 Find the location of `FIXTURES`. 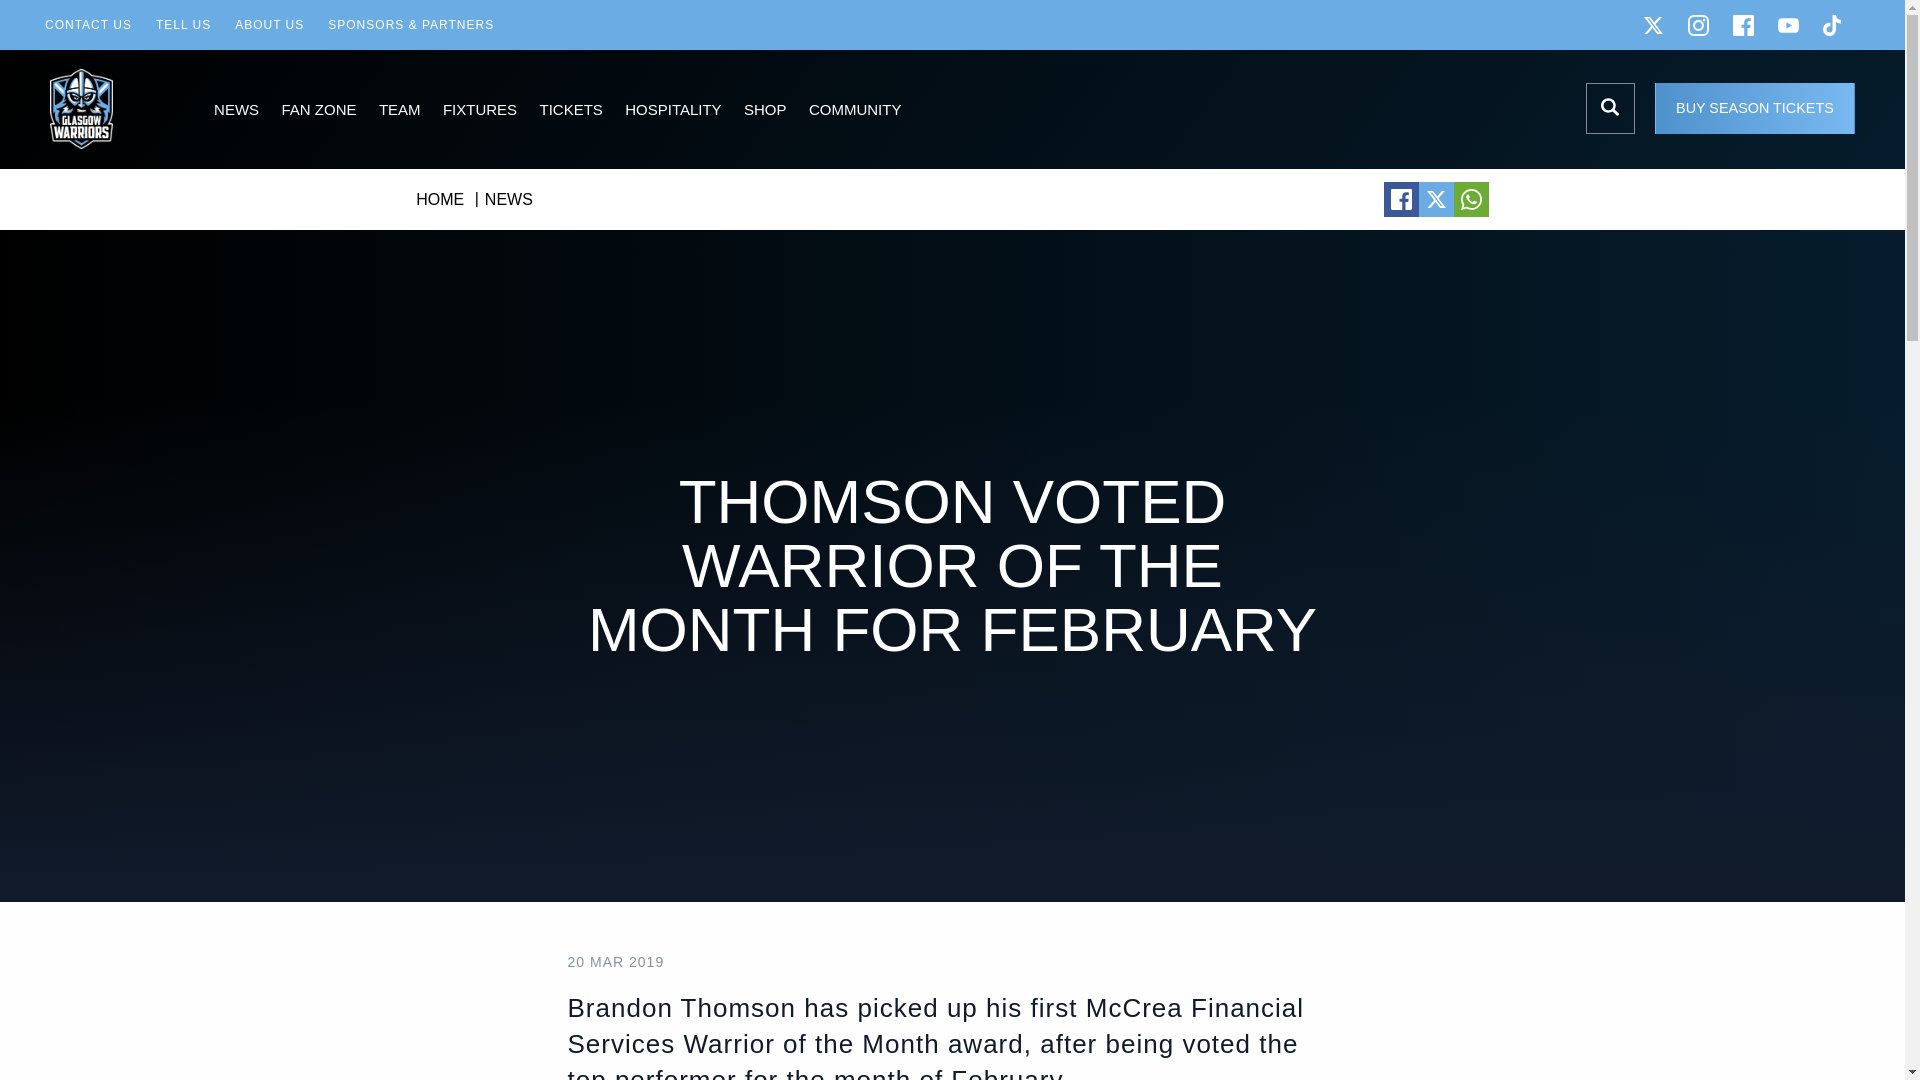

FIXTURES is located at coordinates (480, 110).